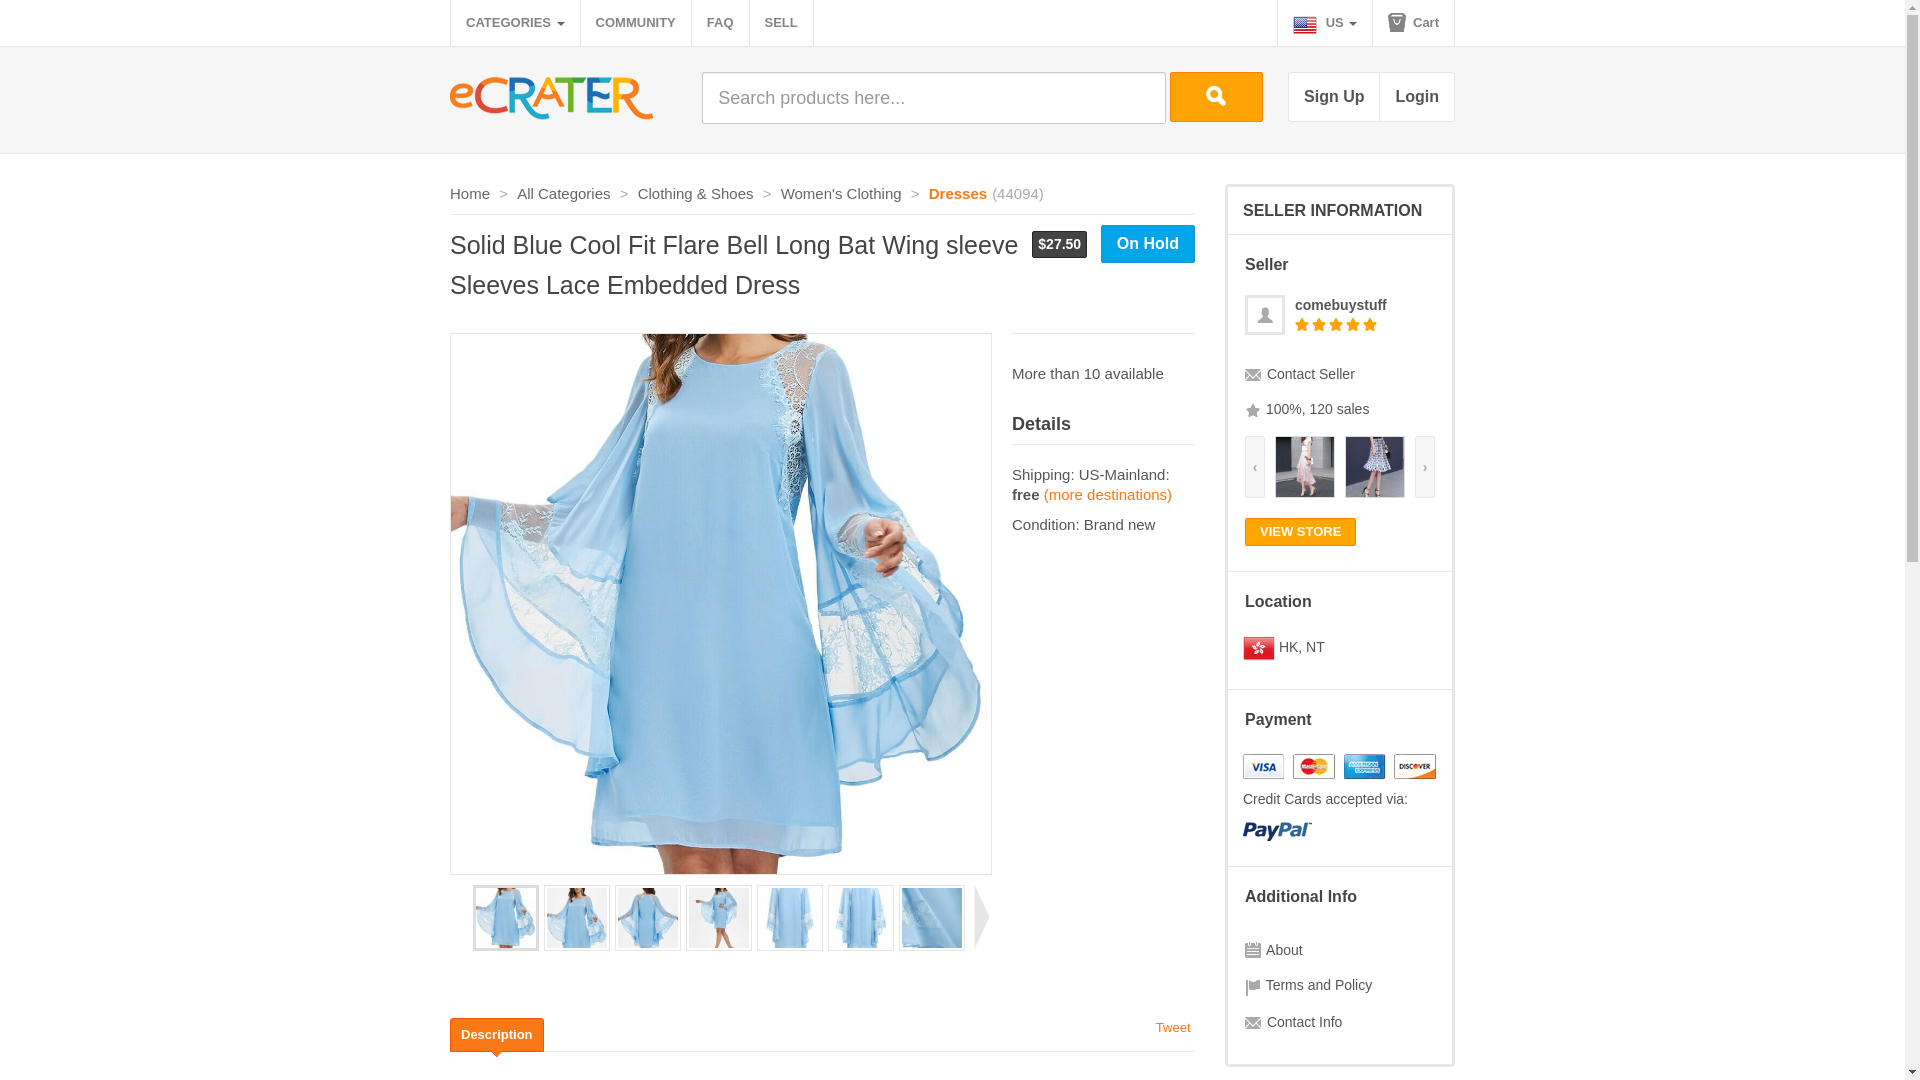 This screenshot has width=1920, height=1080. What do you see at coordinates (515, 23) in the screenshot?
I see `CATEGORIES` at bounding box center [515, 23].